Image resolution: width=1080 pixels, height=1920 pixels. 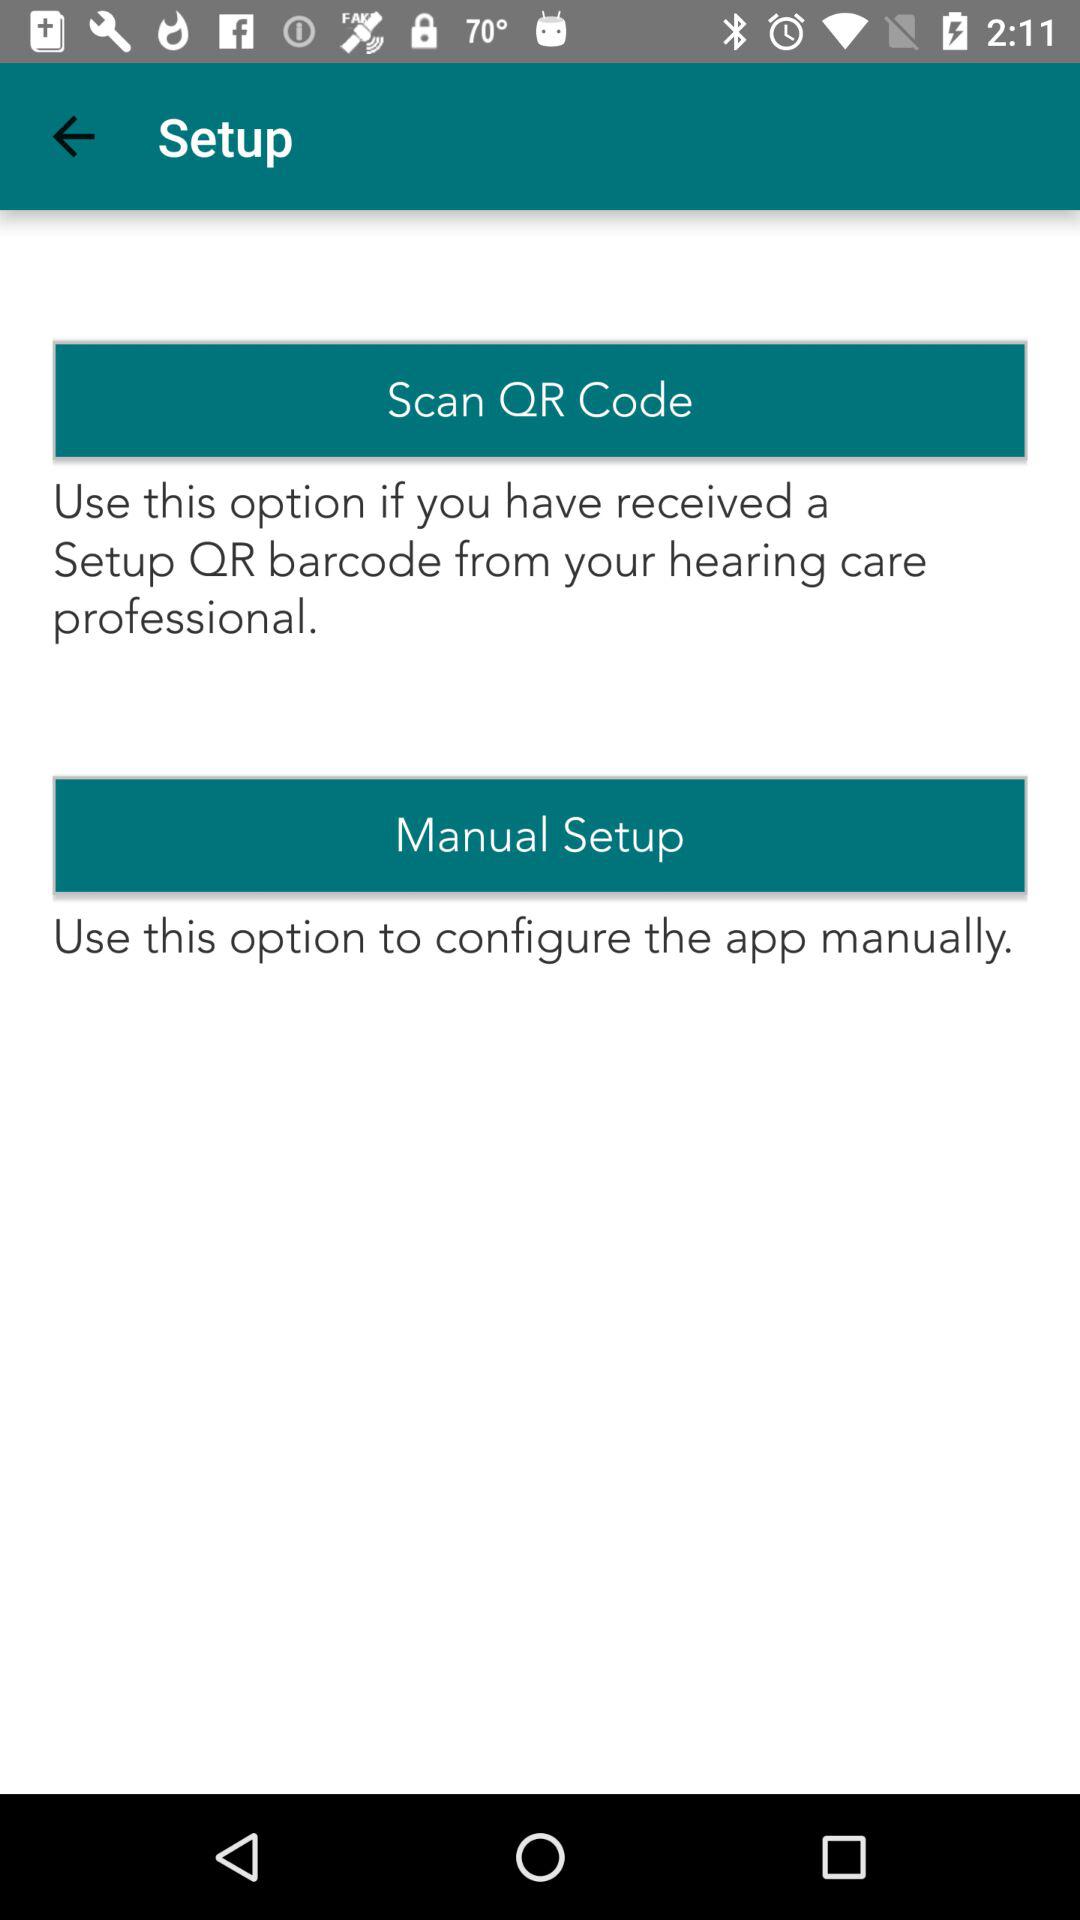 What do you see at coordinates (73, 136) in the screenshot?
I see `launch item above the scan qr code` at bounding box center [73, 136].